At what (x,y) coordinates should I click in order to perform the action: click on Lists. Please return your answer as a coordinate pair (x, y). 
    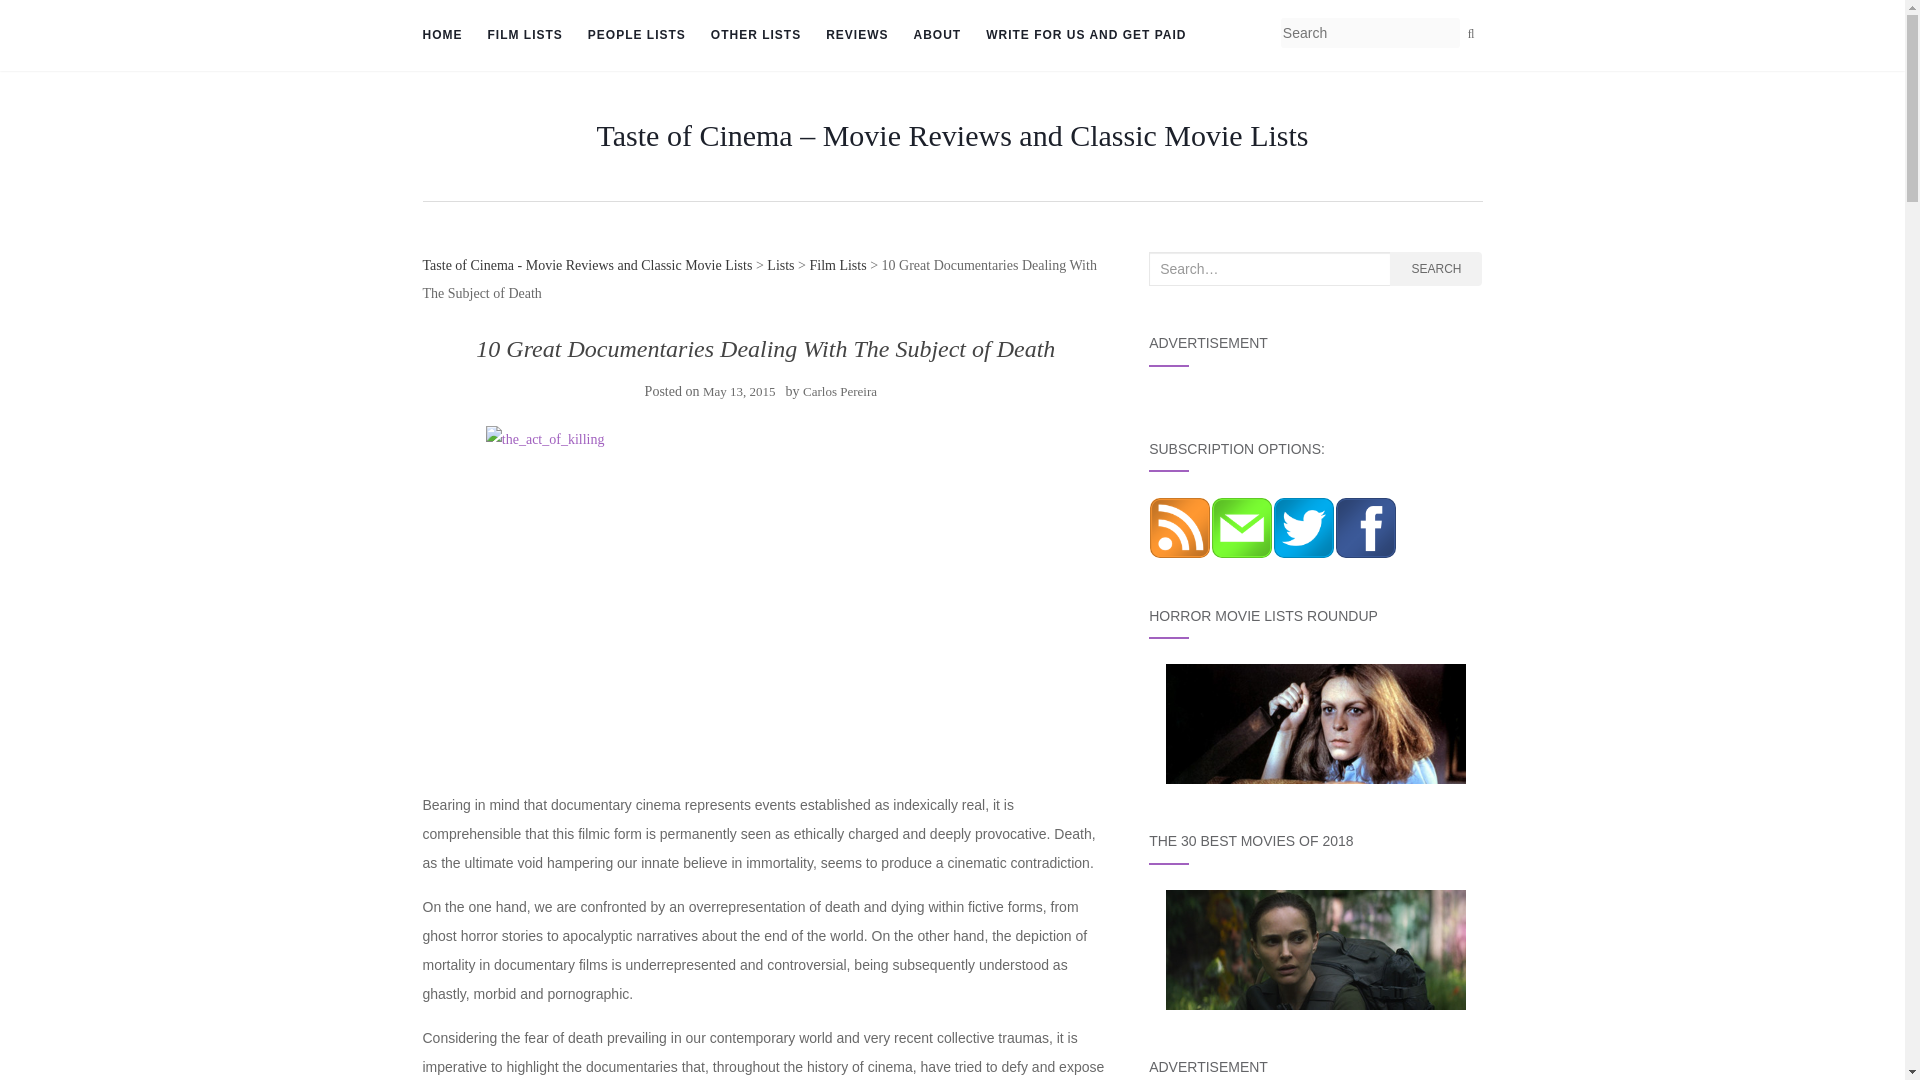
    Looking at the image, I should click on (780, 266).